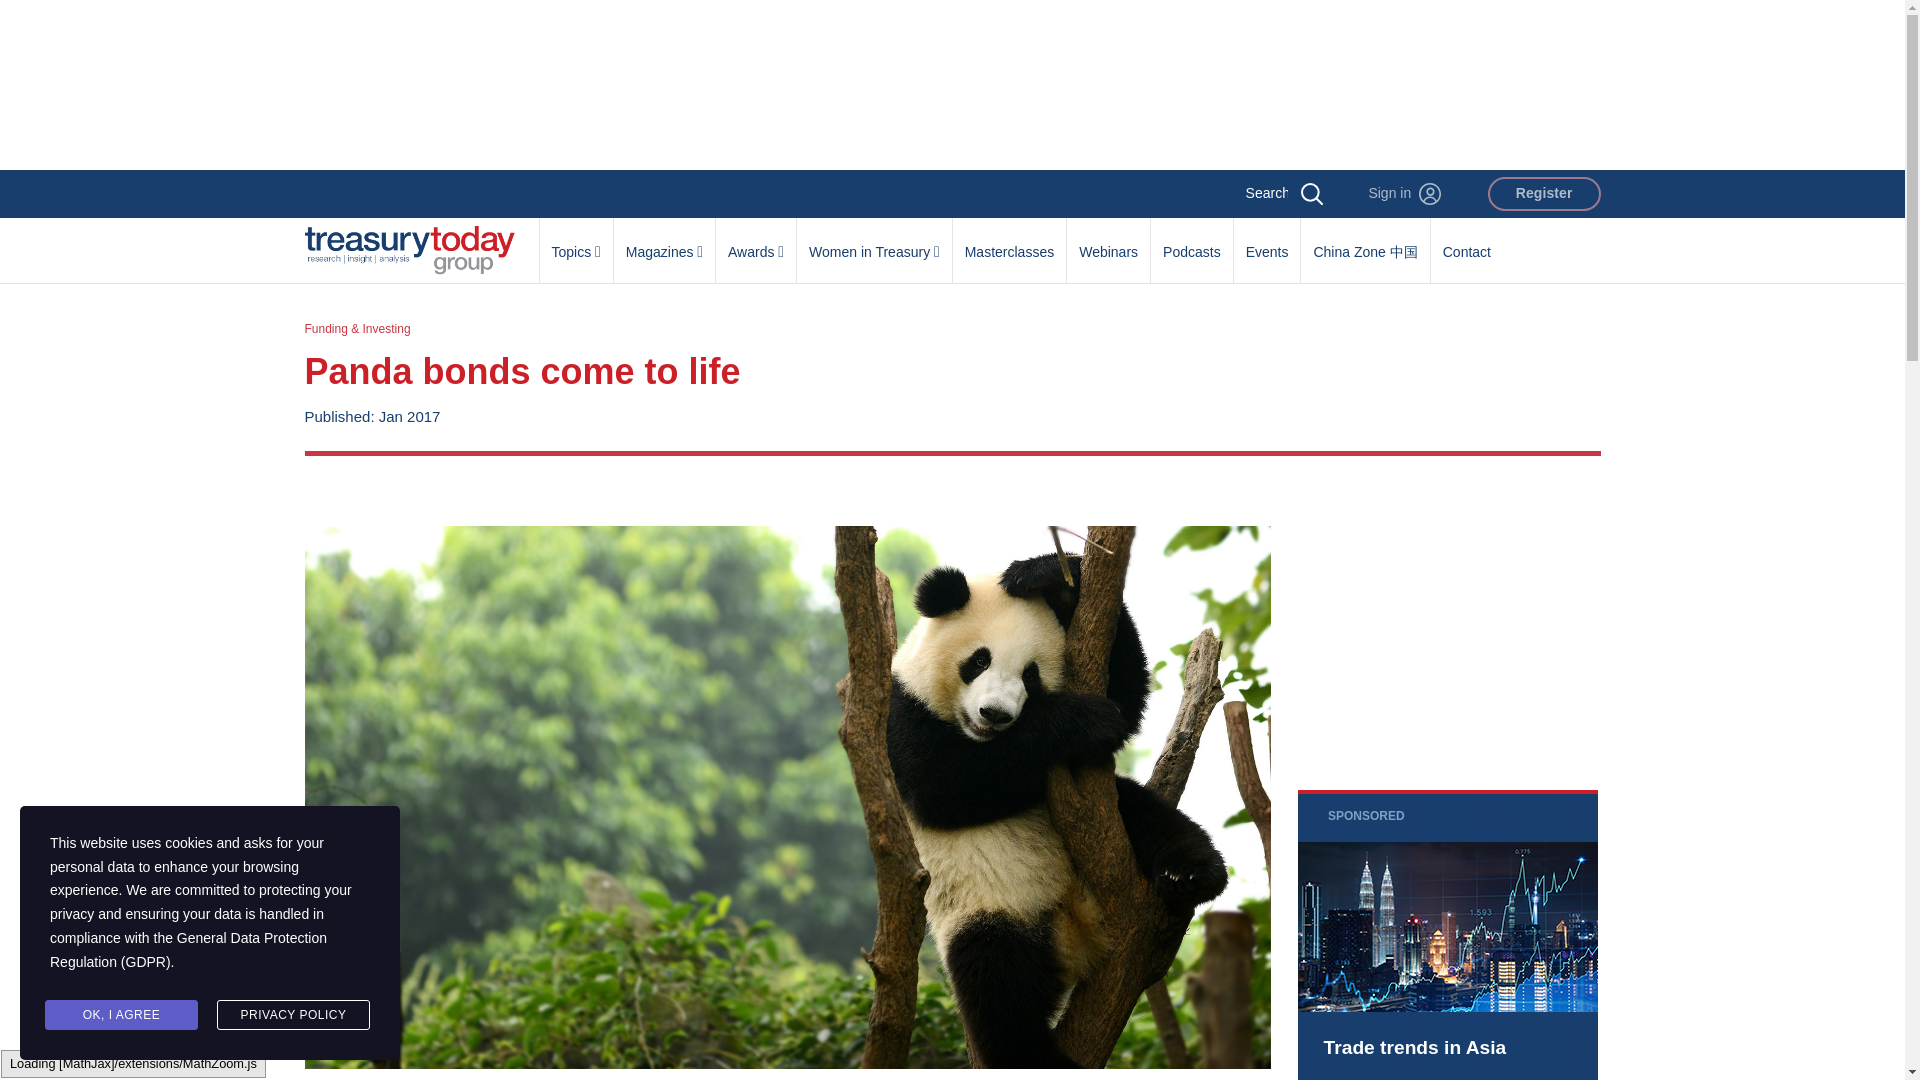 The image size is (1920, 1080). Describe the element at coordinates (1447, 622) in the screenshot. I see `3rd party ad content` at that location.